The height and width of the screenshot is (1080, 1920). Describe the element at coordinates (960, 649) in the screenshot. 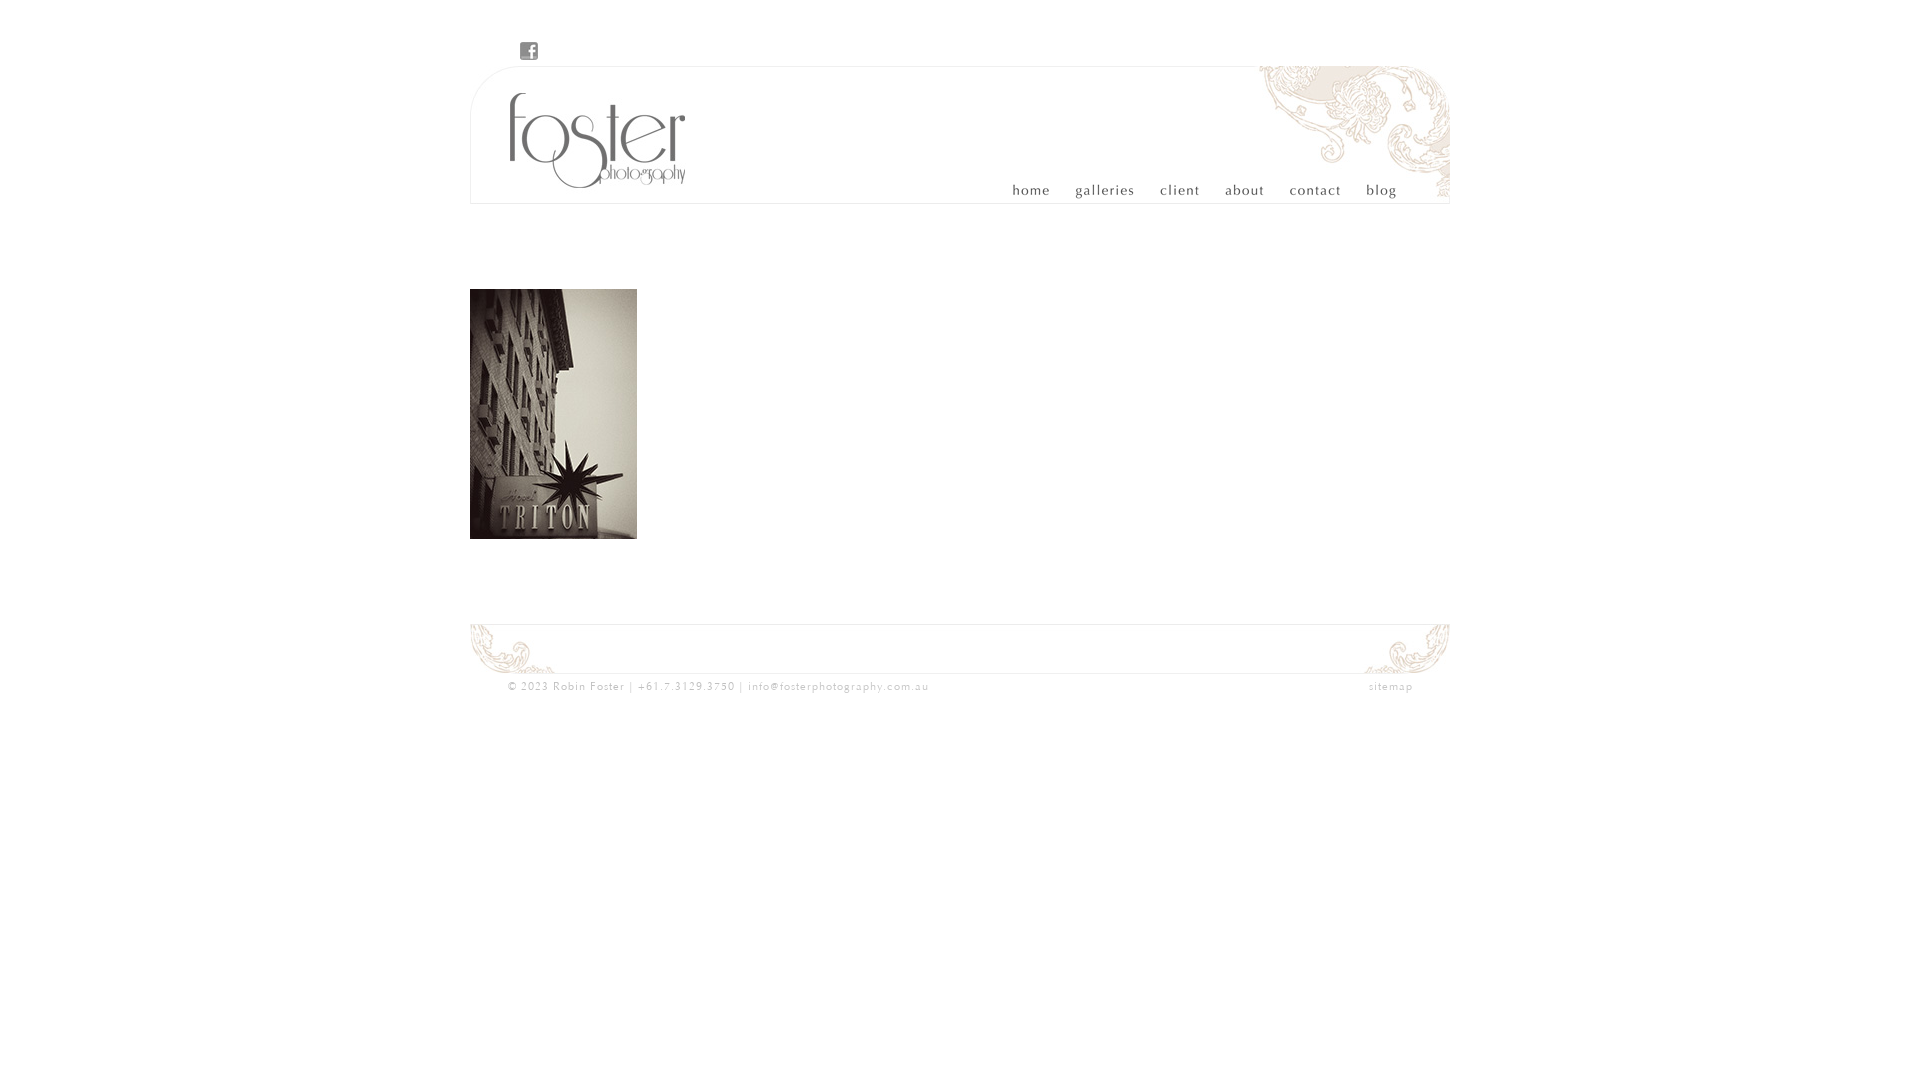

I see `click to view more images` at that location.